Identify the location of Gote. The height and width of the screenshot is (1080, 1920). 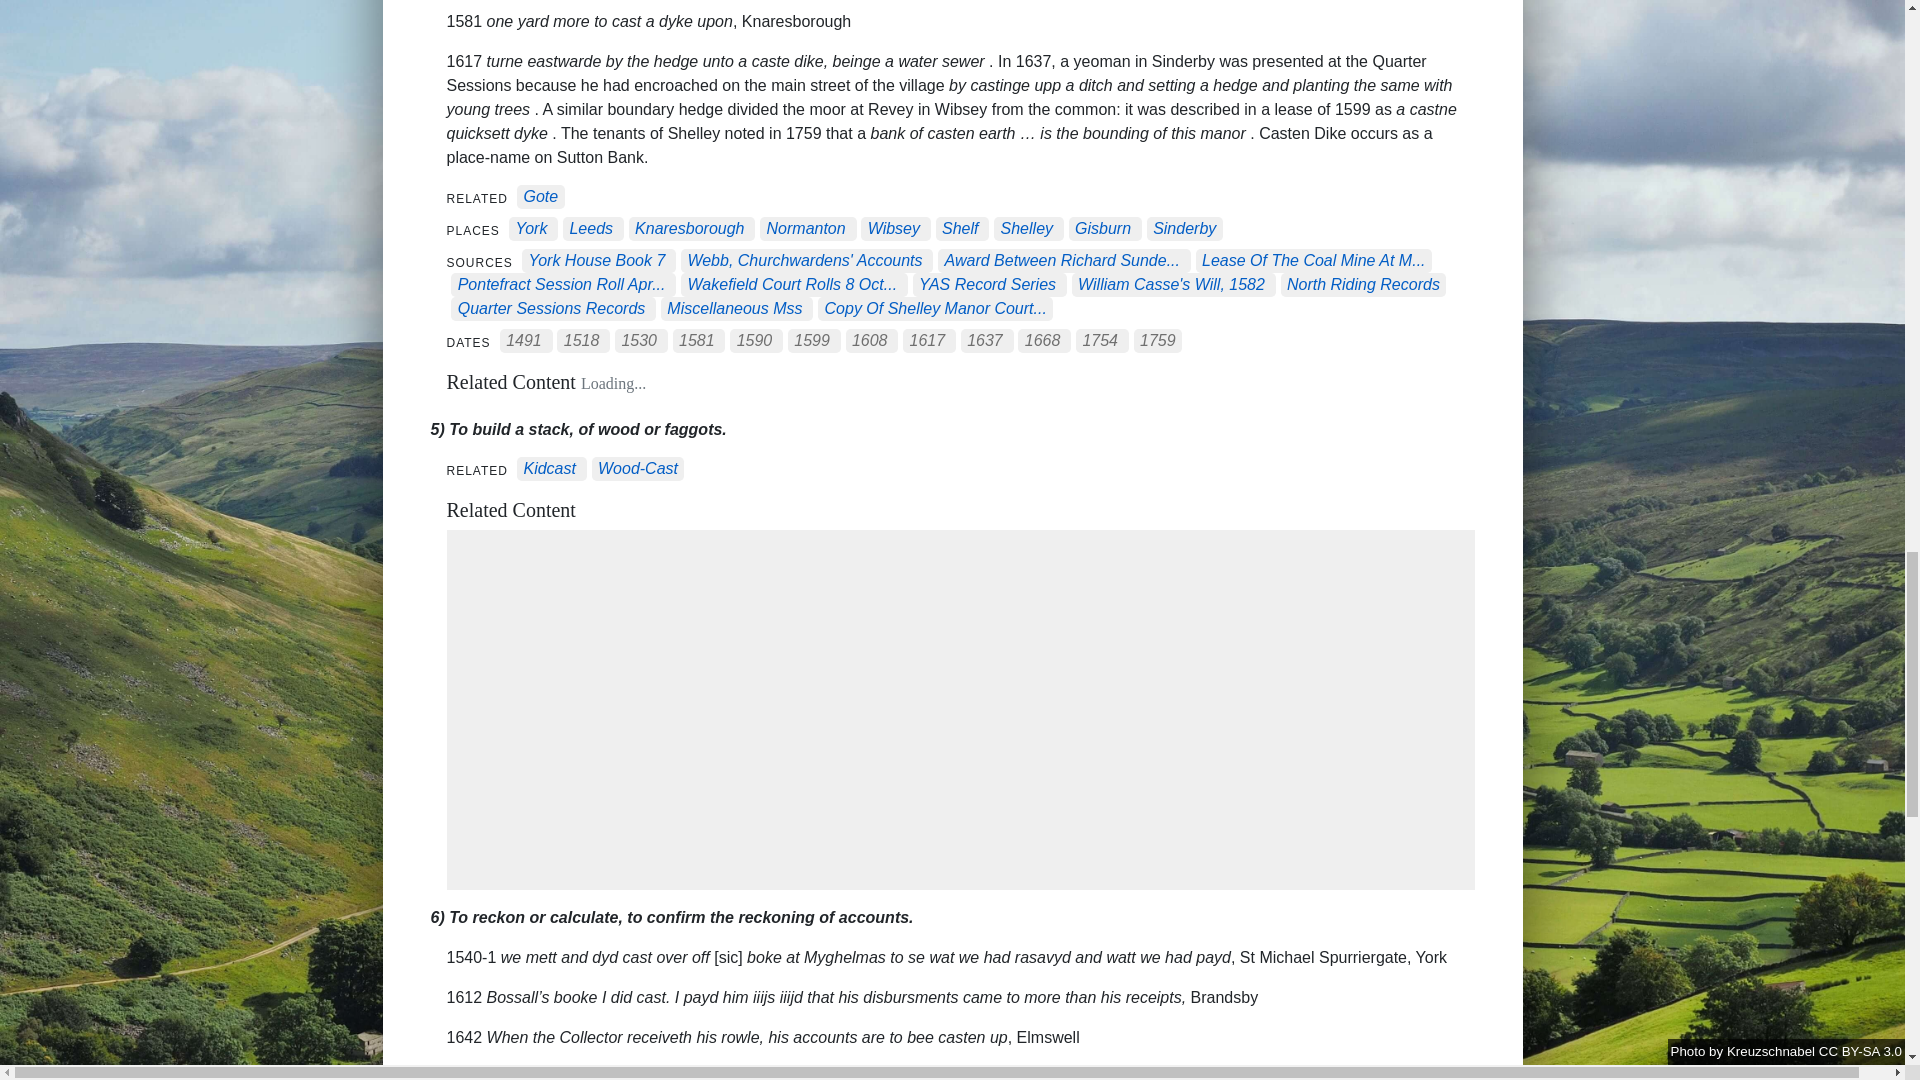
(540, 198).